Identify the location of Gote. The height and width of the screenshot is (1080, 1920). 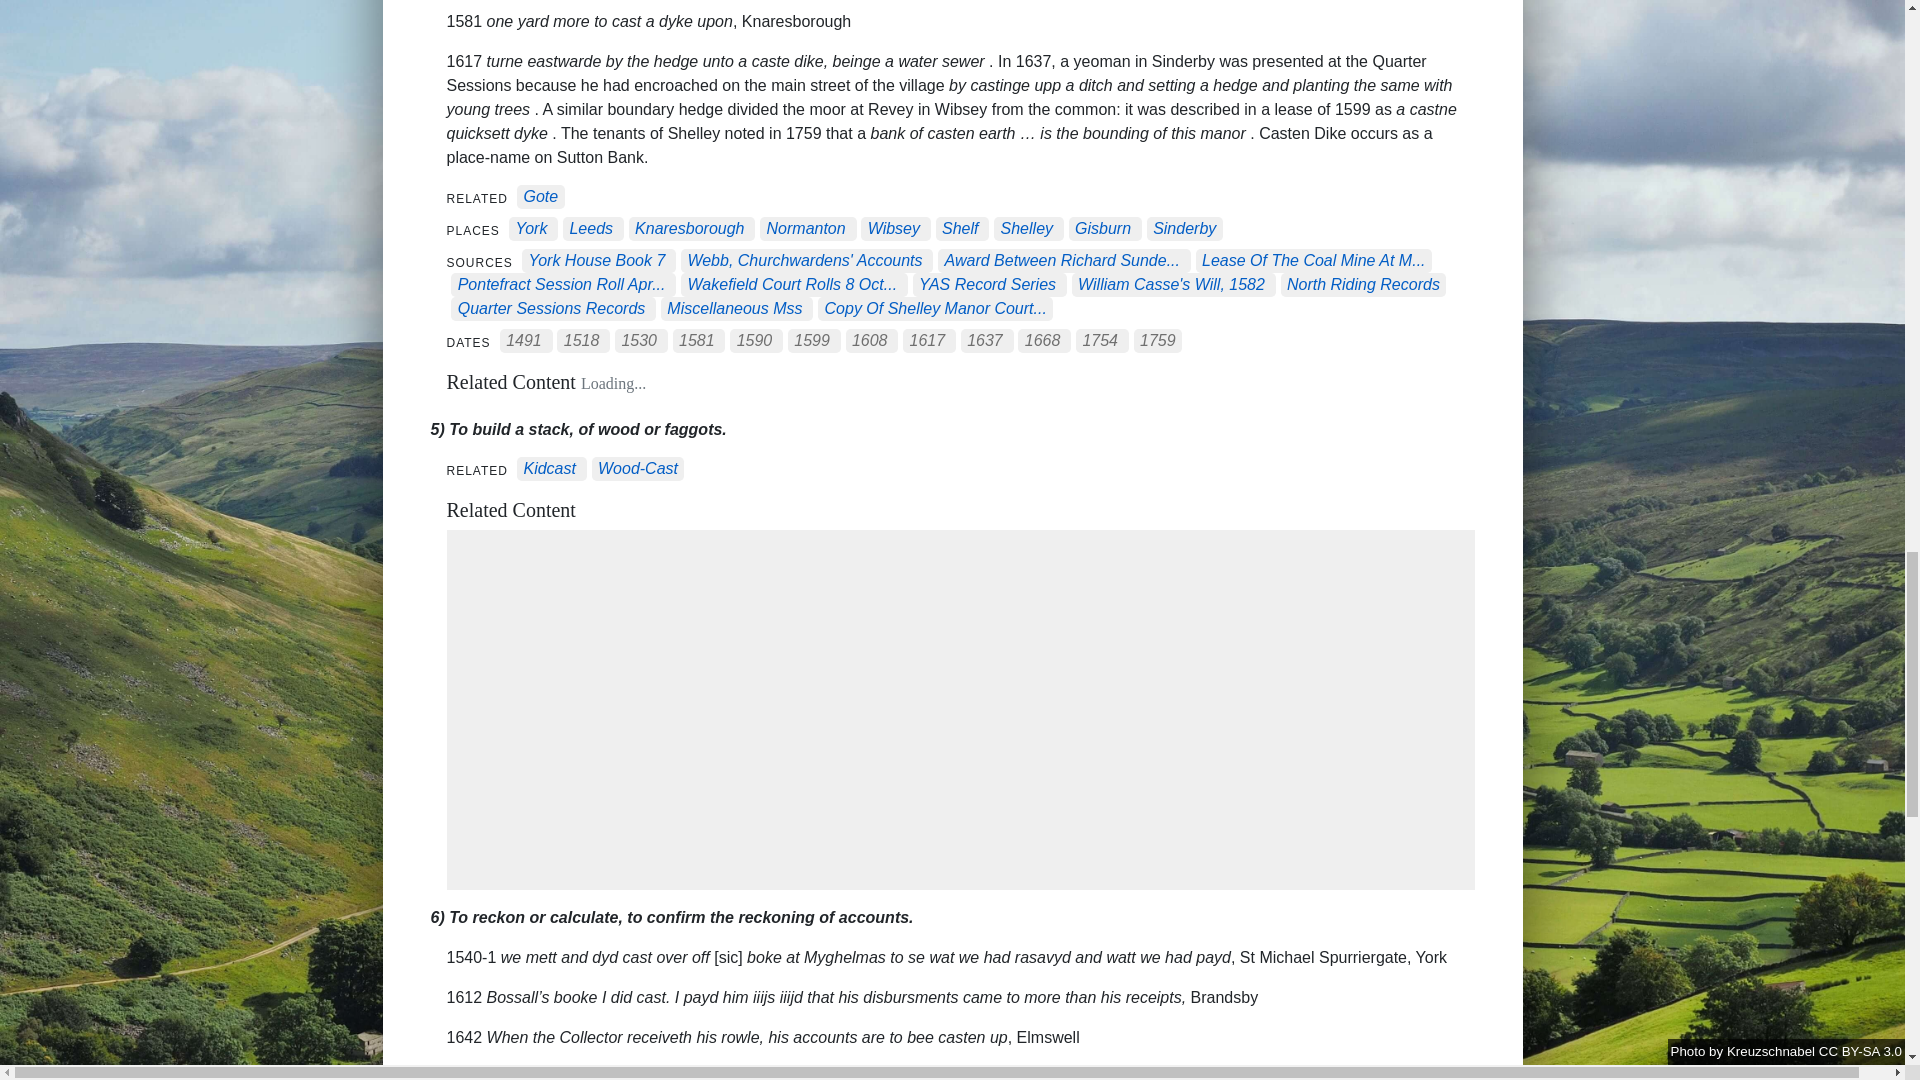
(540, 198).